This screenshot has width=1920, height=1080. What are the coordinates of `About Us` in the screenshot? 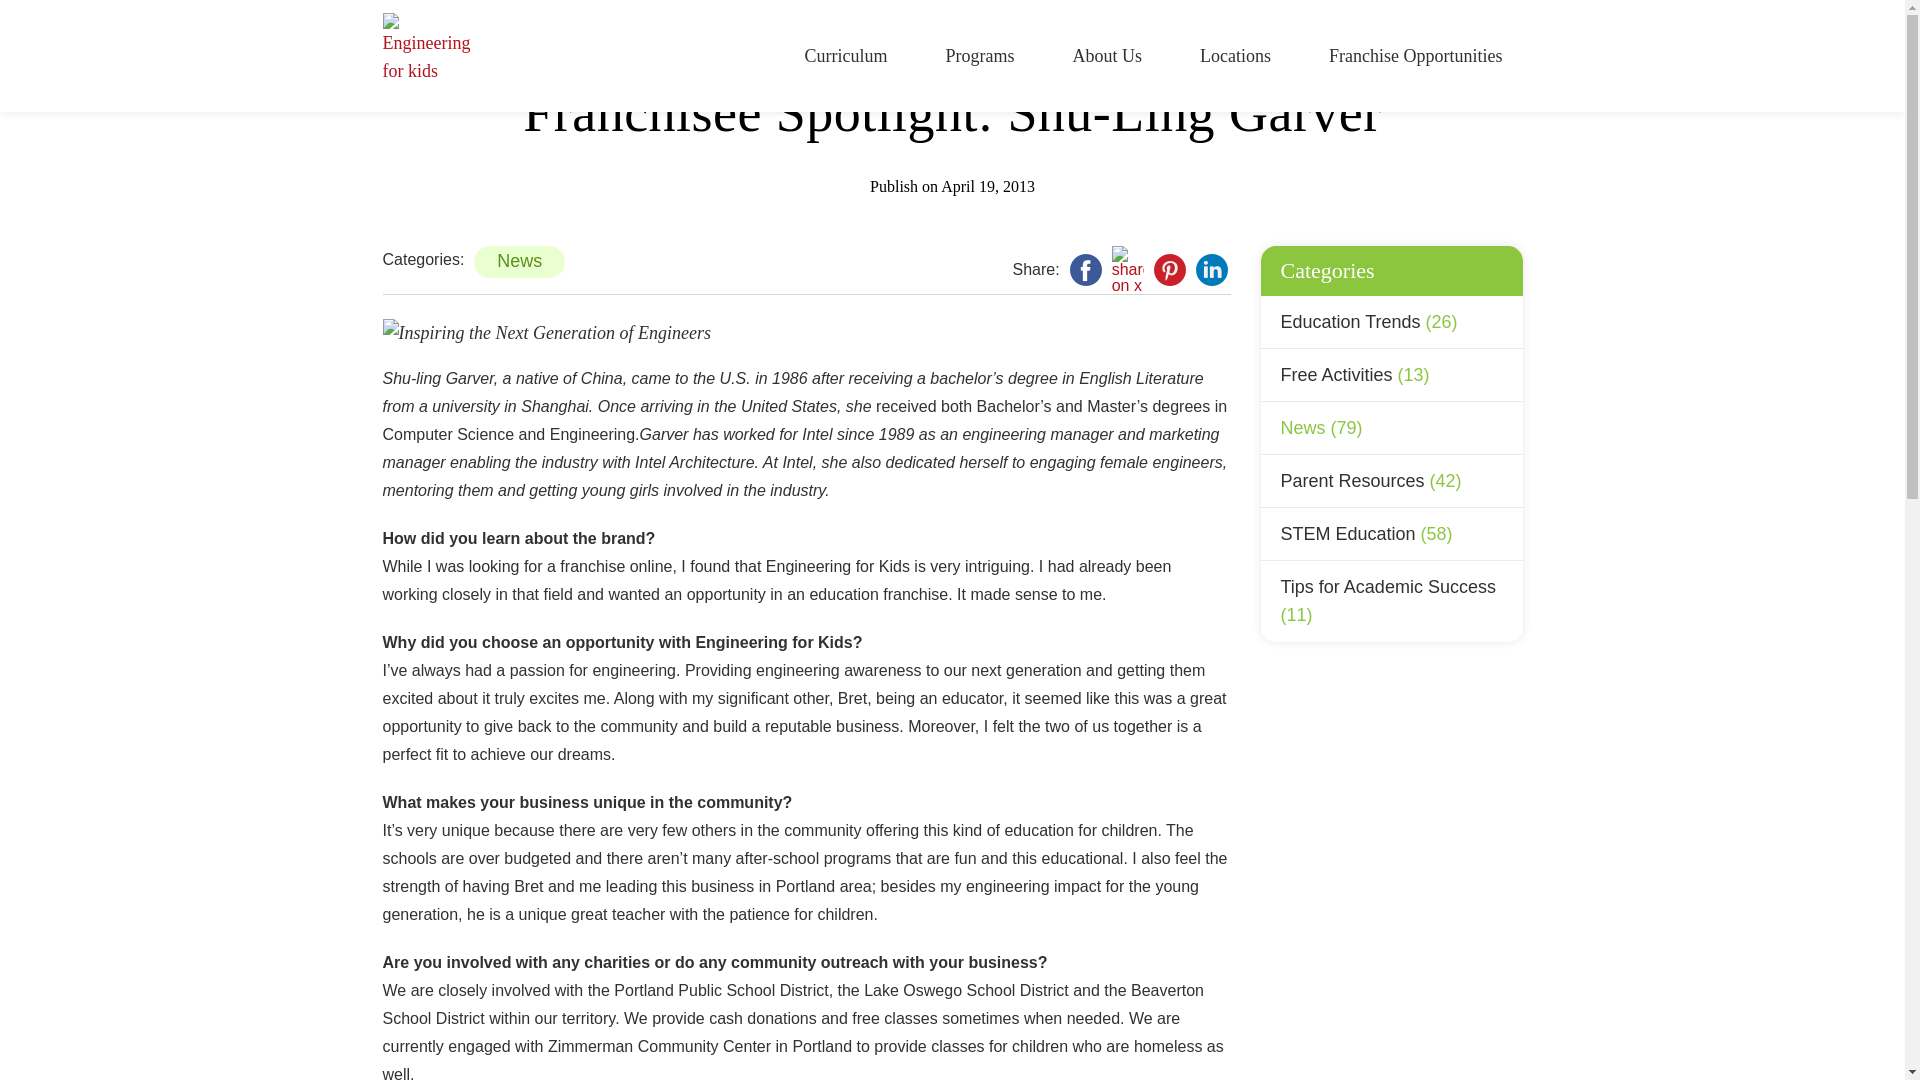 It's located at (1108, 56).